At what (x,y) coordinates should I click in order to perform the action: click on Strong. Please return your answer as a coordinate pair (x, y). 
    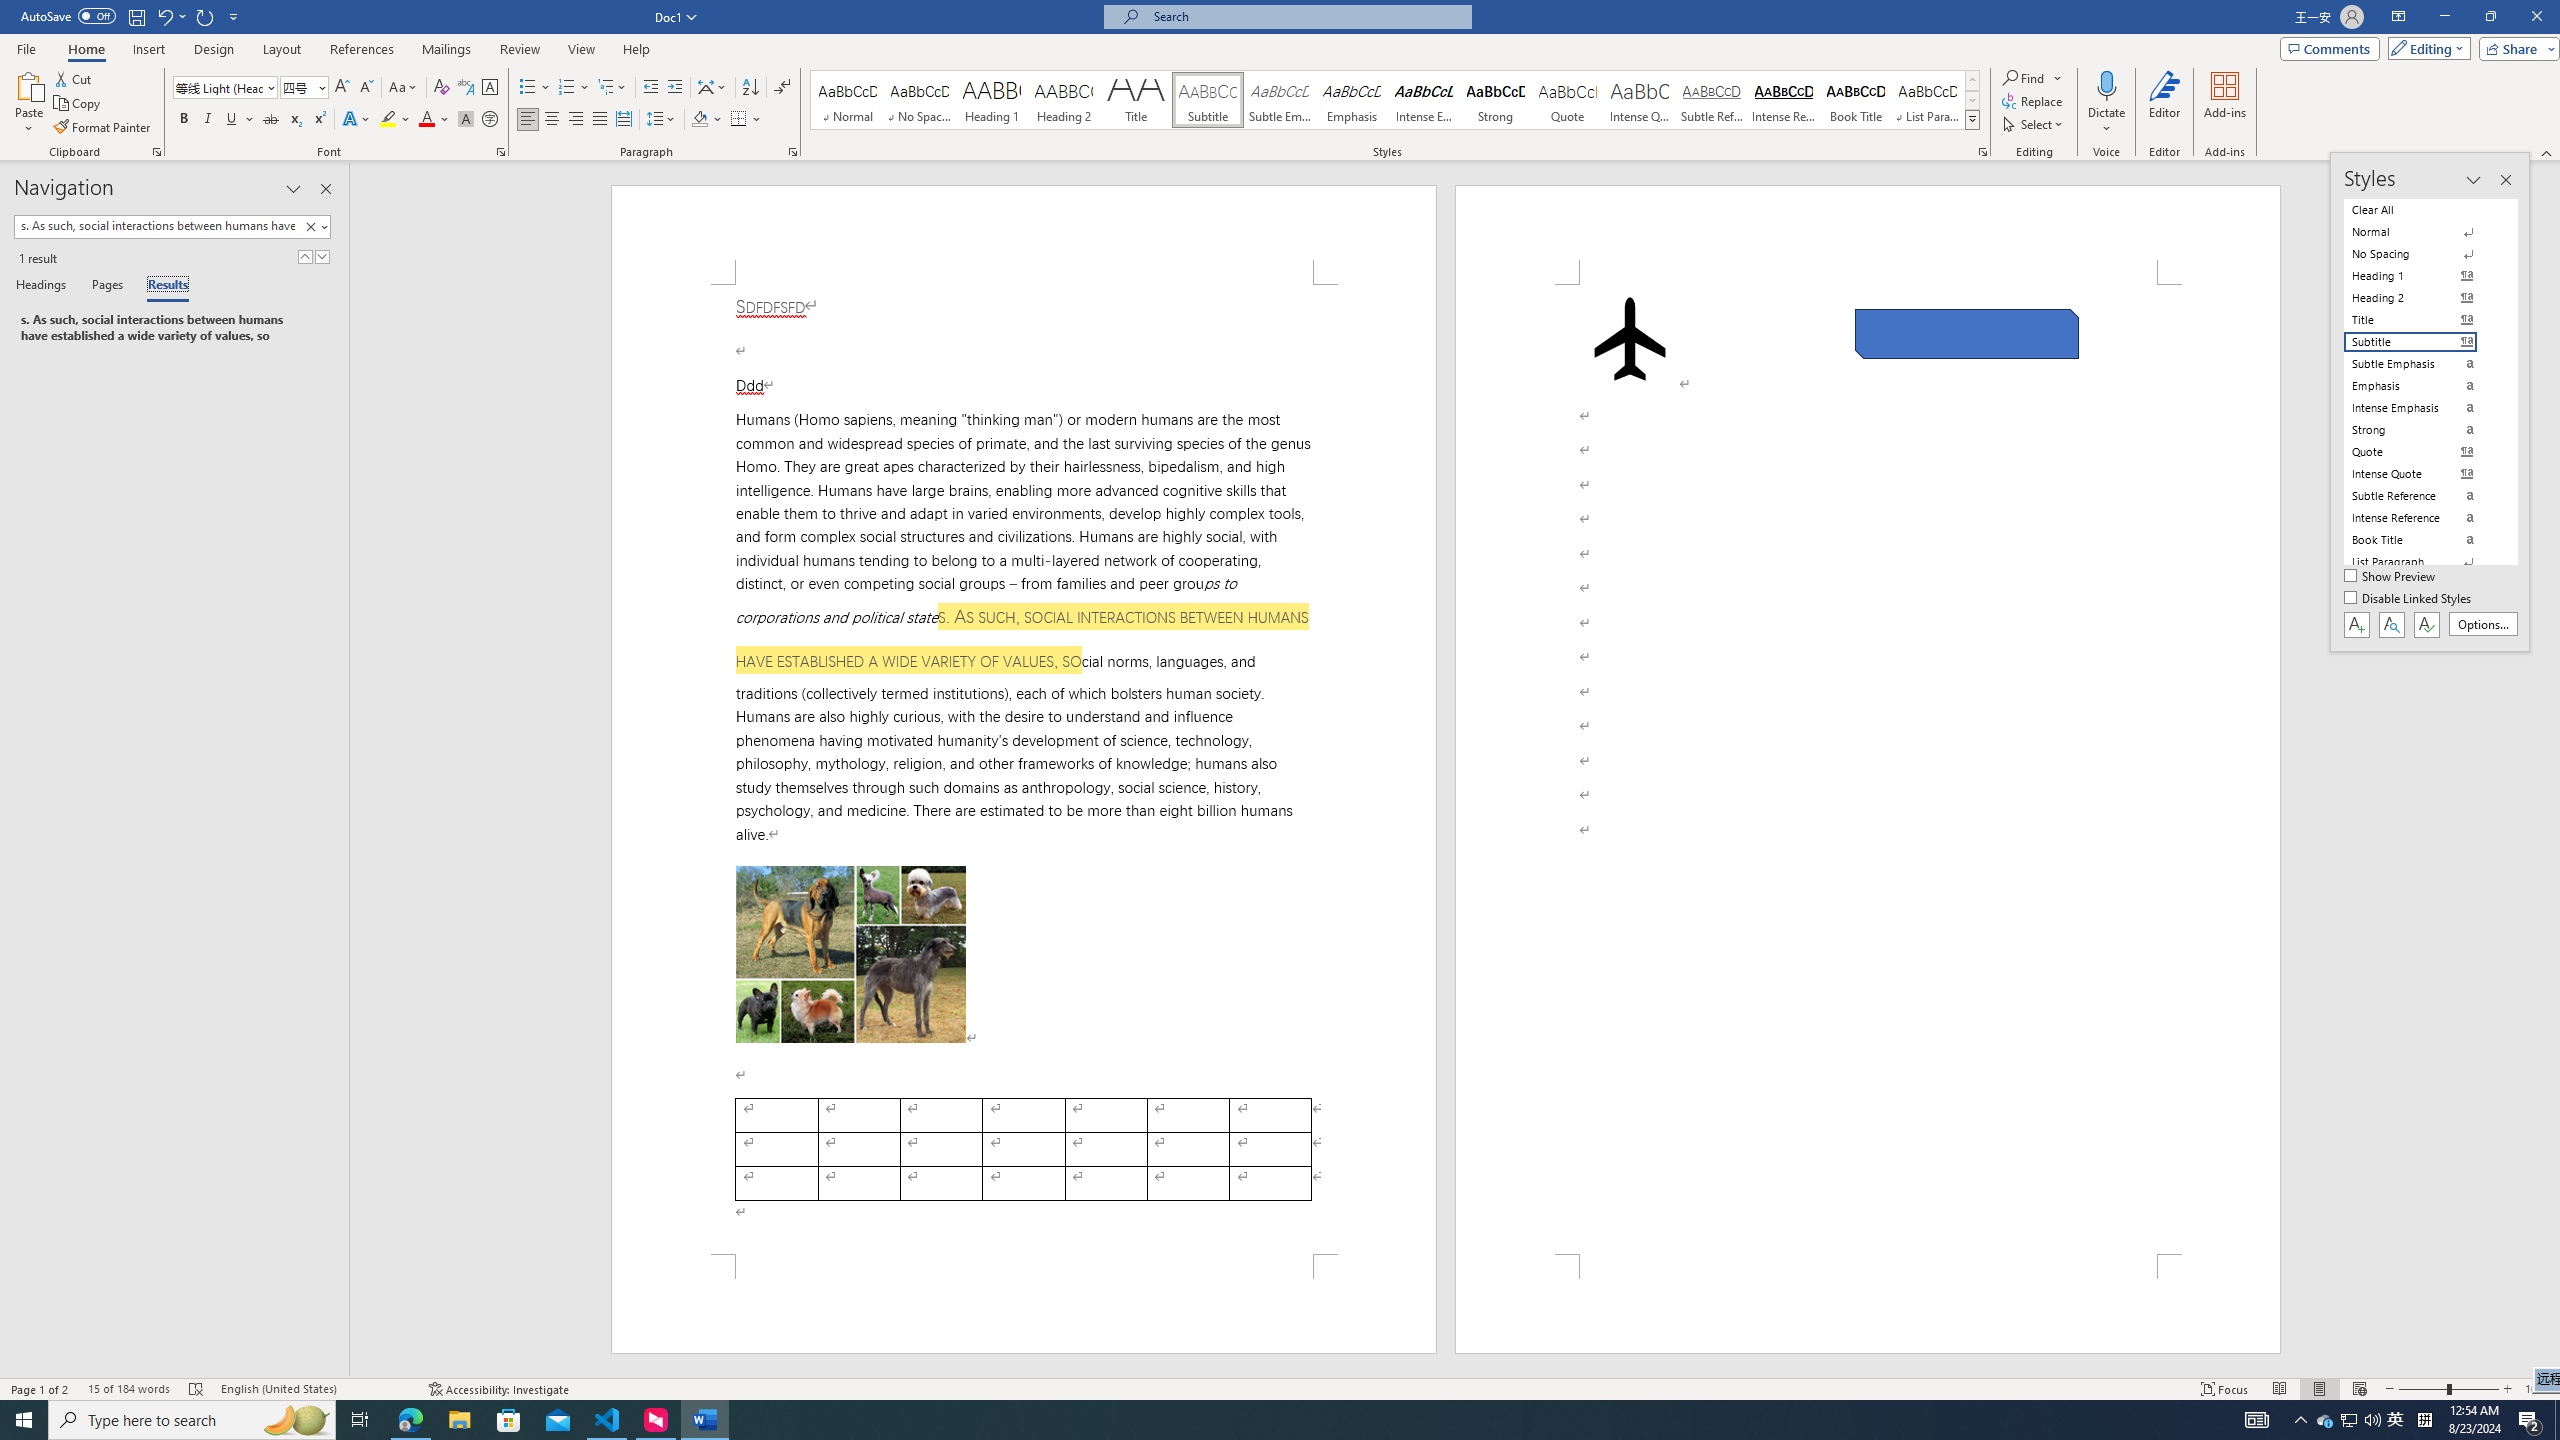
    Looking at the image, I should click on (1494, 100).